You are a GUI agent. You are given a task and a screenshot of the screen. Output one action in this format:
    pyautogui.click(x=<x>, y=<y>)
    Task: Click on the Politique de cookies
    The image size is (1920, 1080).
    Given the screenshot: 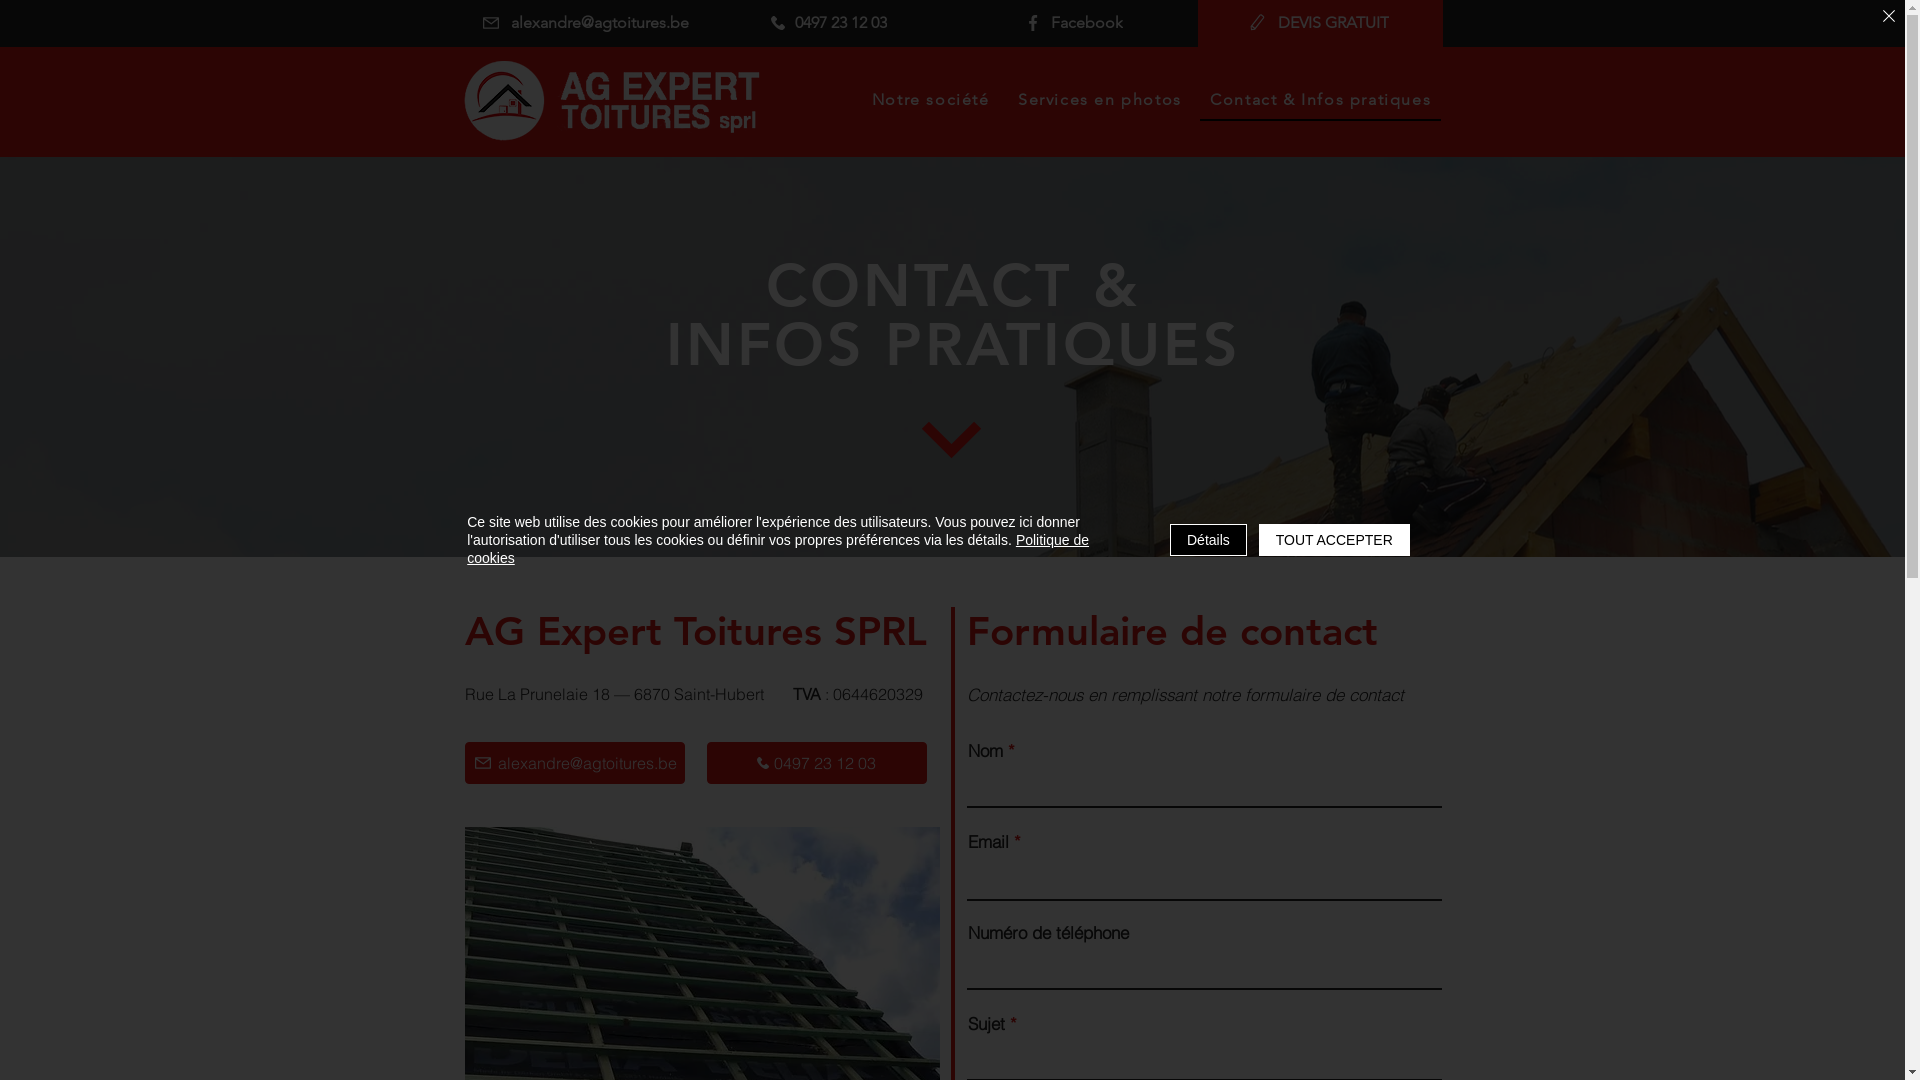 What is the action you would take?
    pyautogui.click(x=778, y=549)
    